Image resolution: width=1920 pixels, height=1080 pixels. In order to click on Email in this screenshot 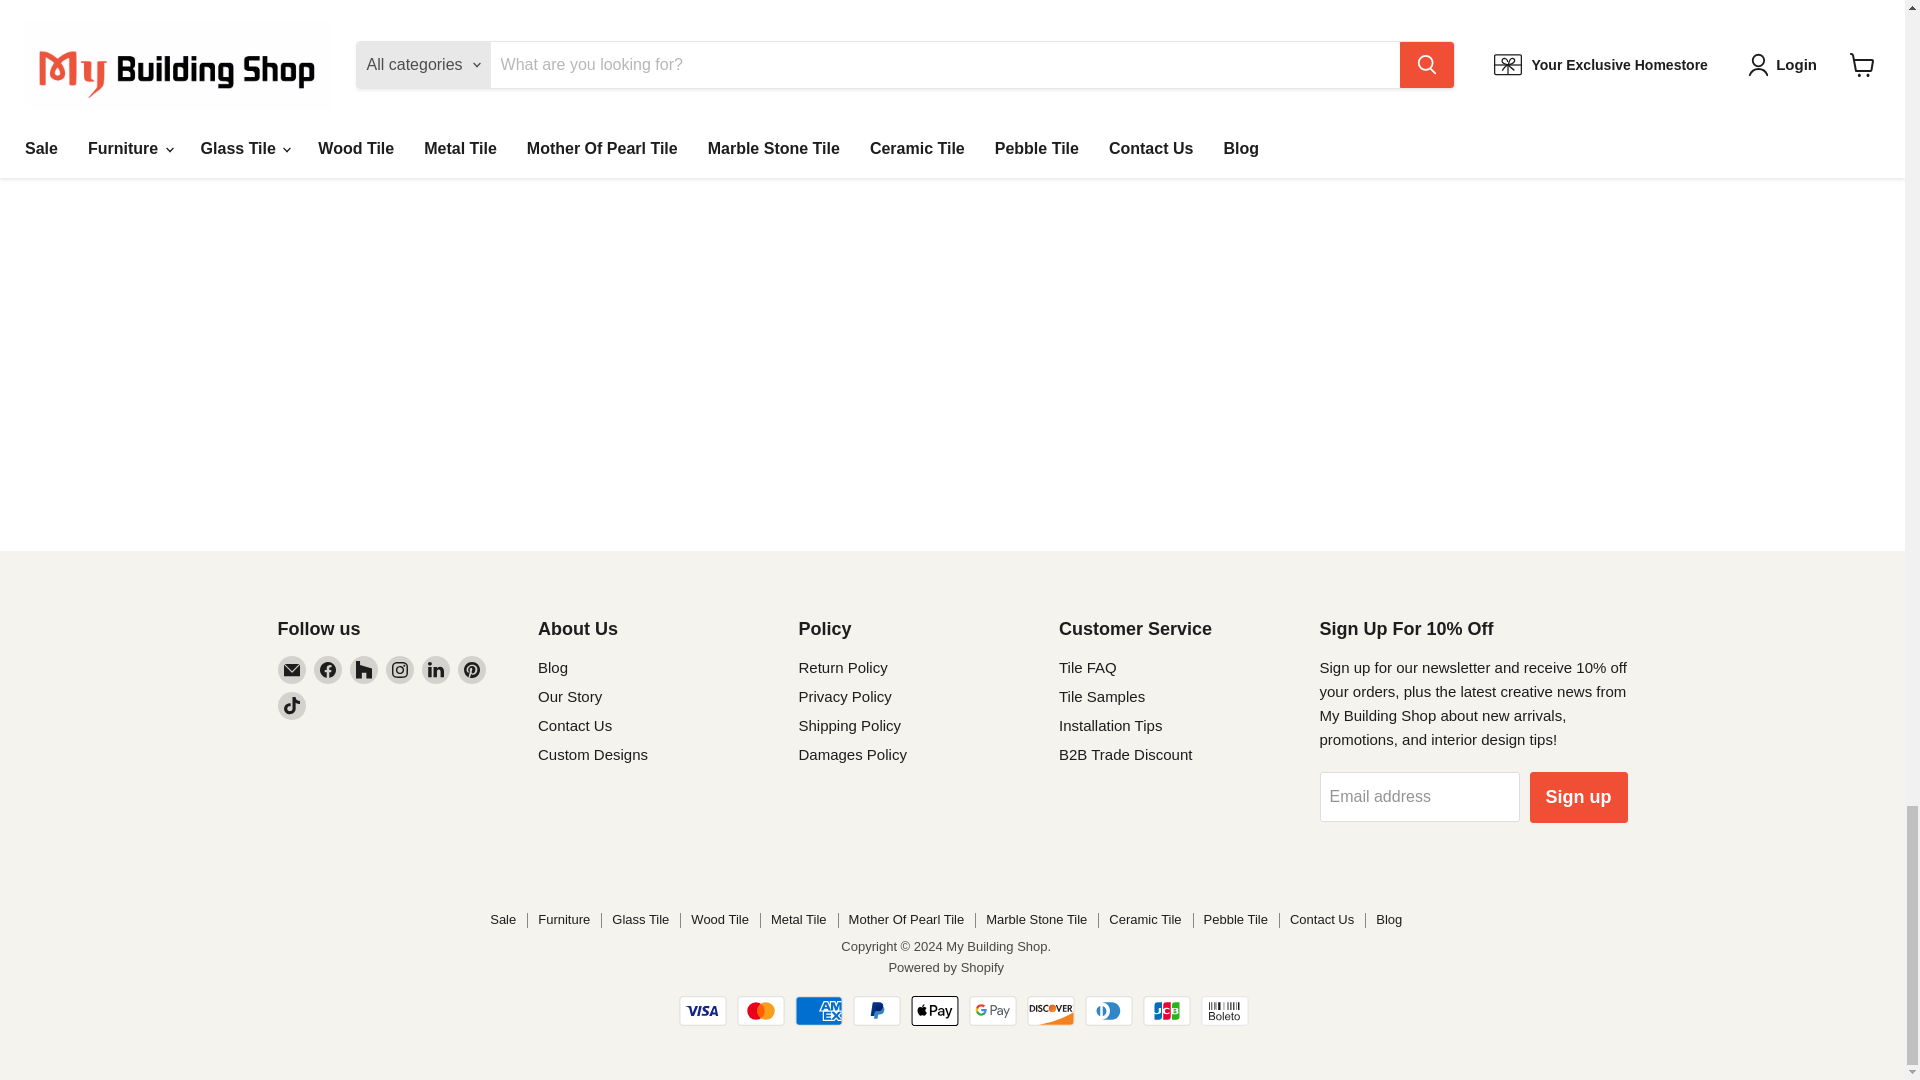, I will do `click(292, 669)`.